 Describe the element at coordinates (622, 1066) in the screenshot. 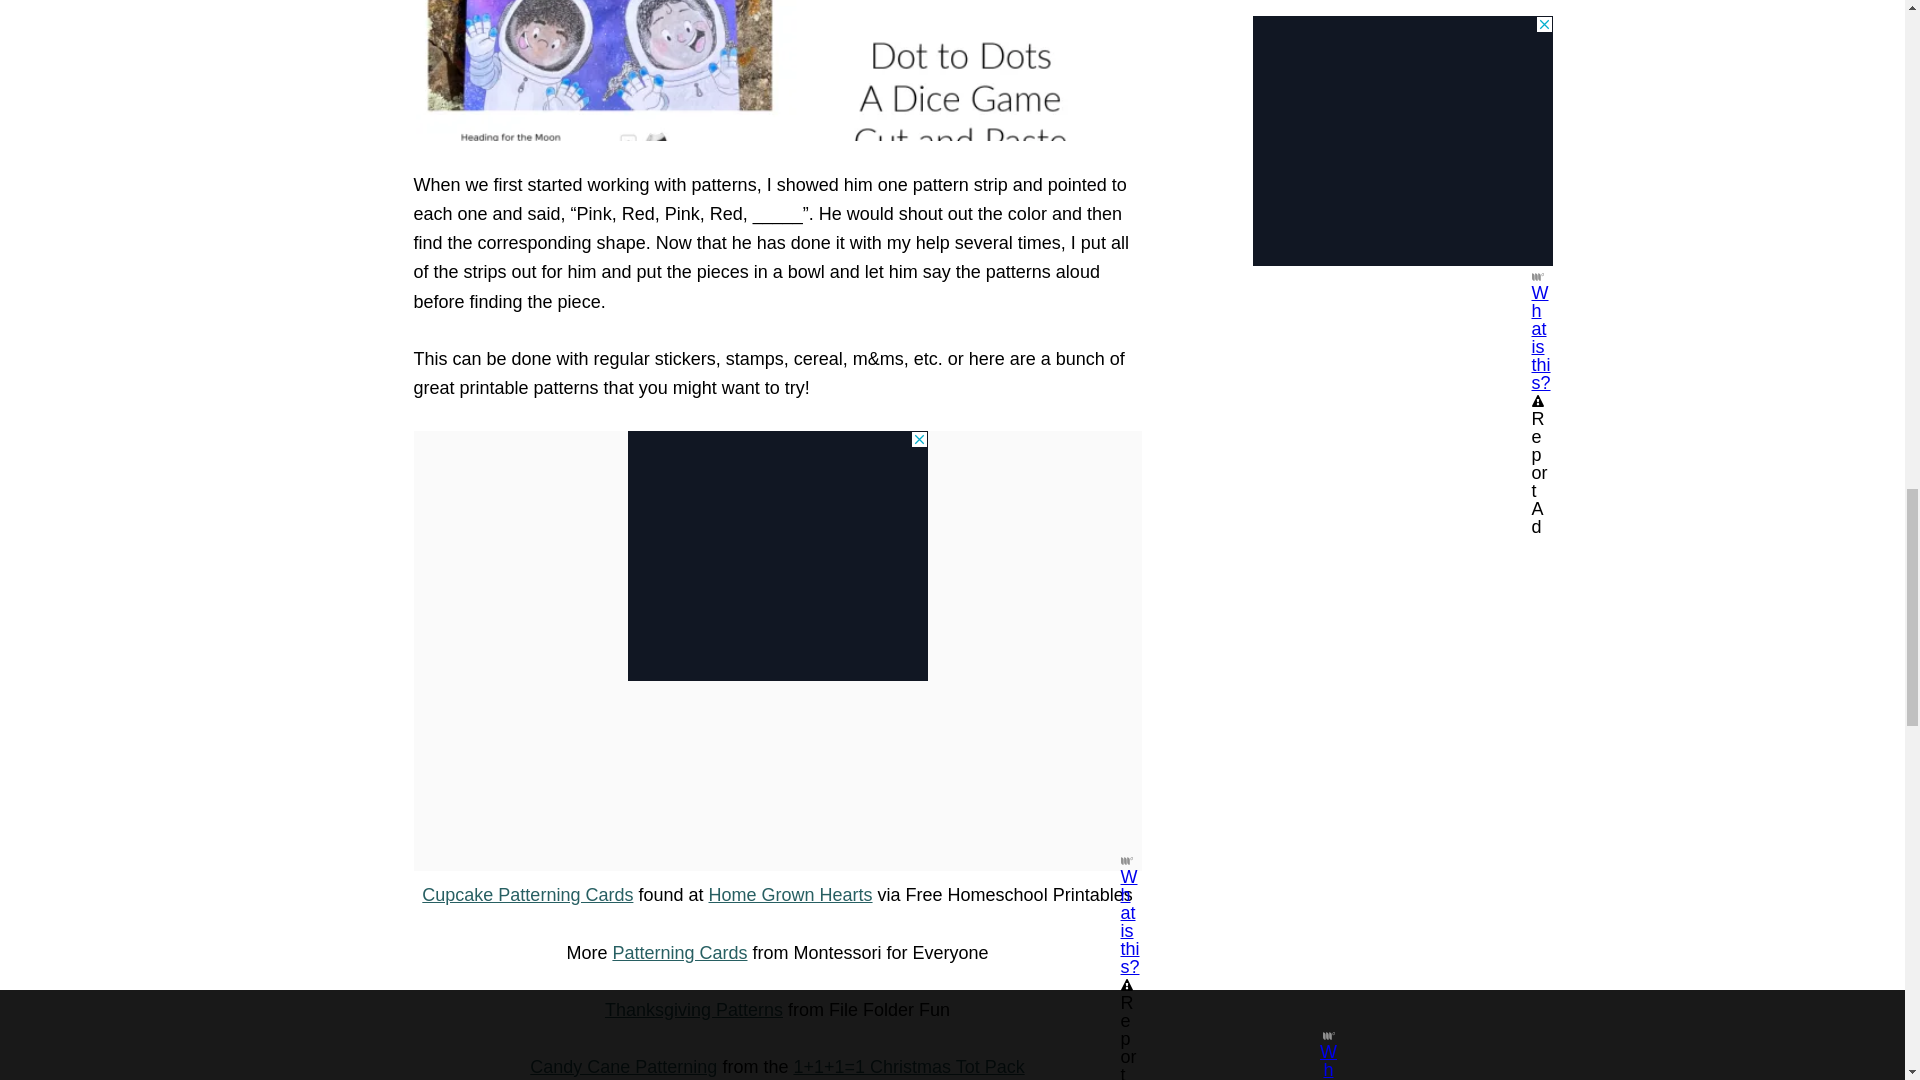

I see `Candy Cane Patterning` at that location.